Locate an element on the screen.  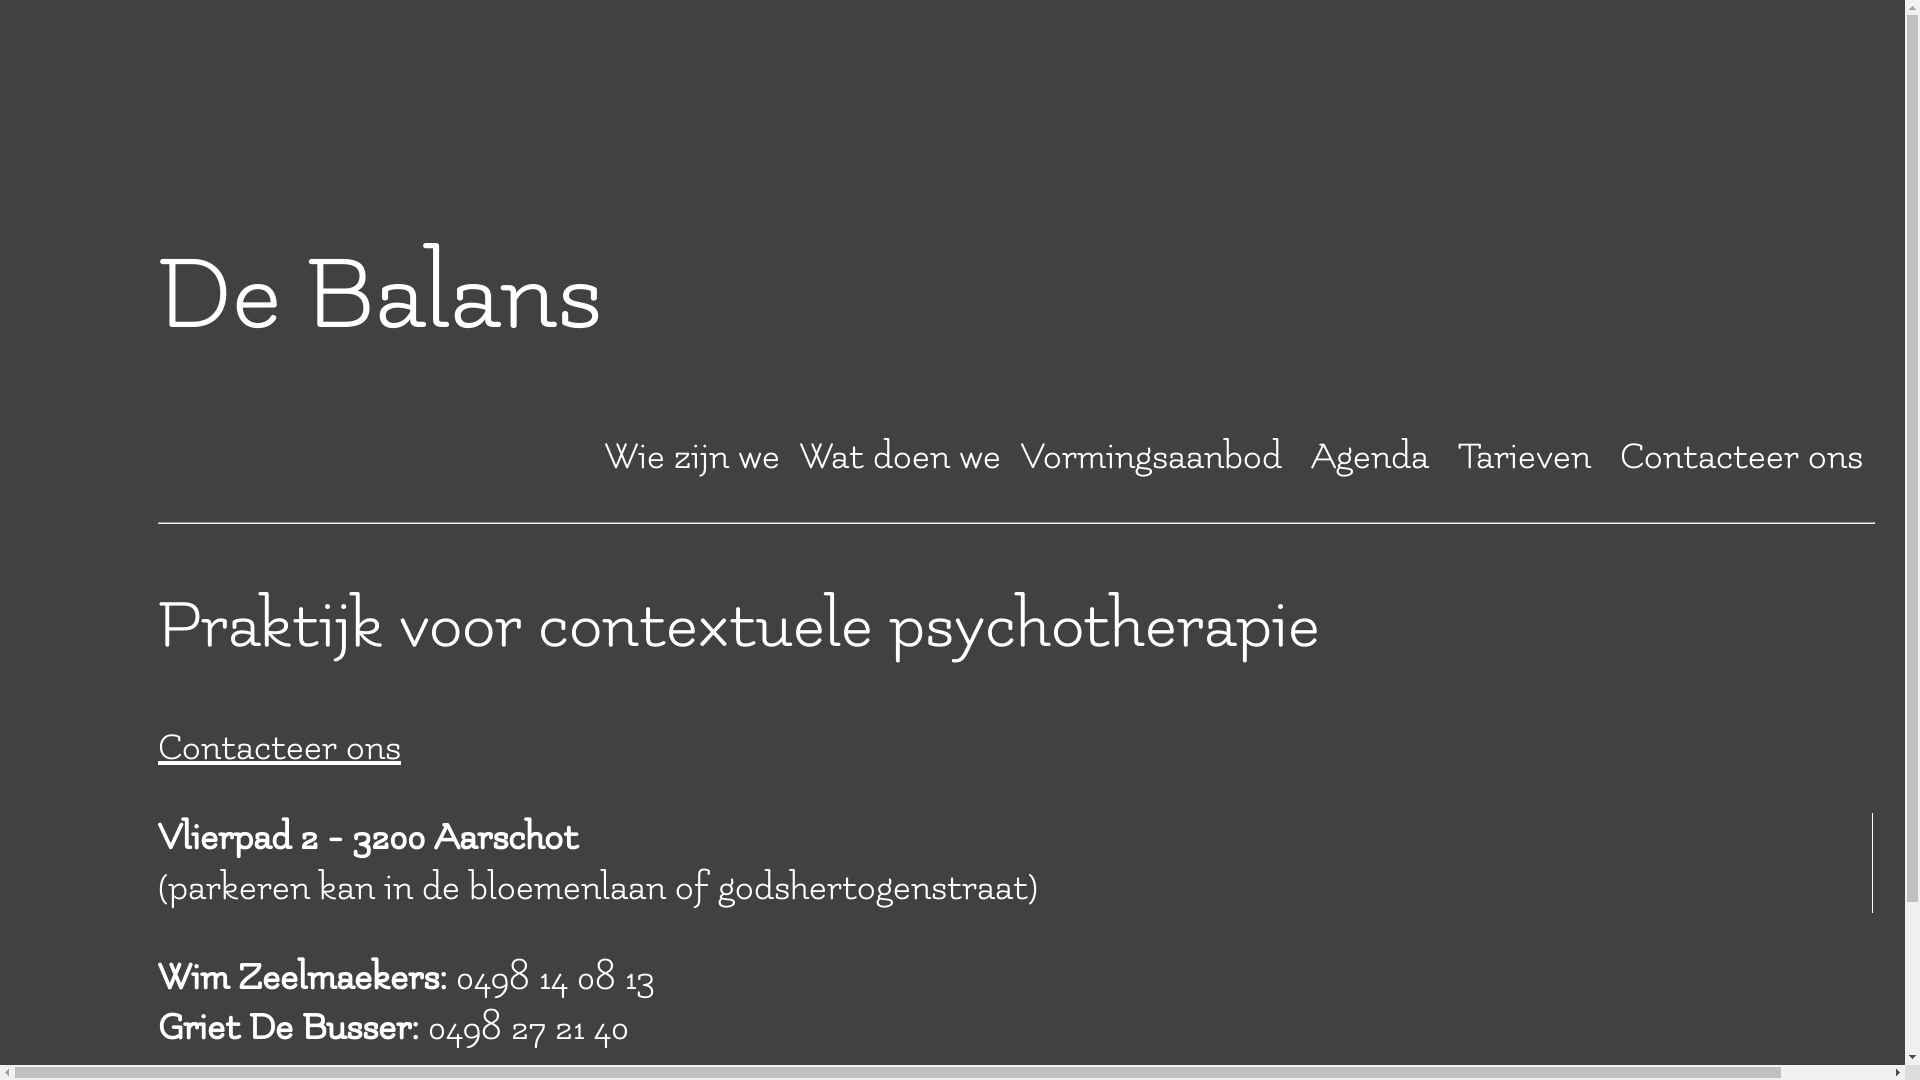
Wat doen we is located at coordinates (900, 456).